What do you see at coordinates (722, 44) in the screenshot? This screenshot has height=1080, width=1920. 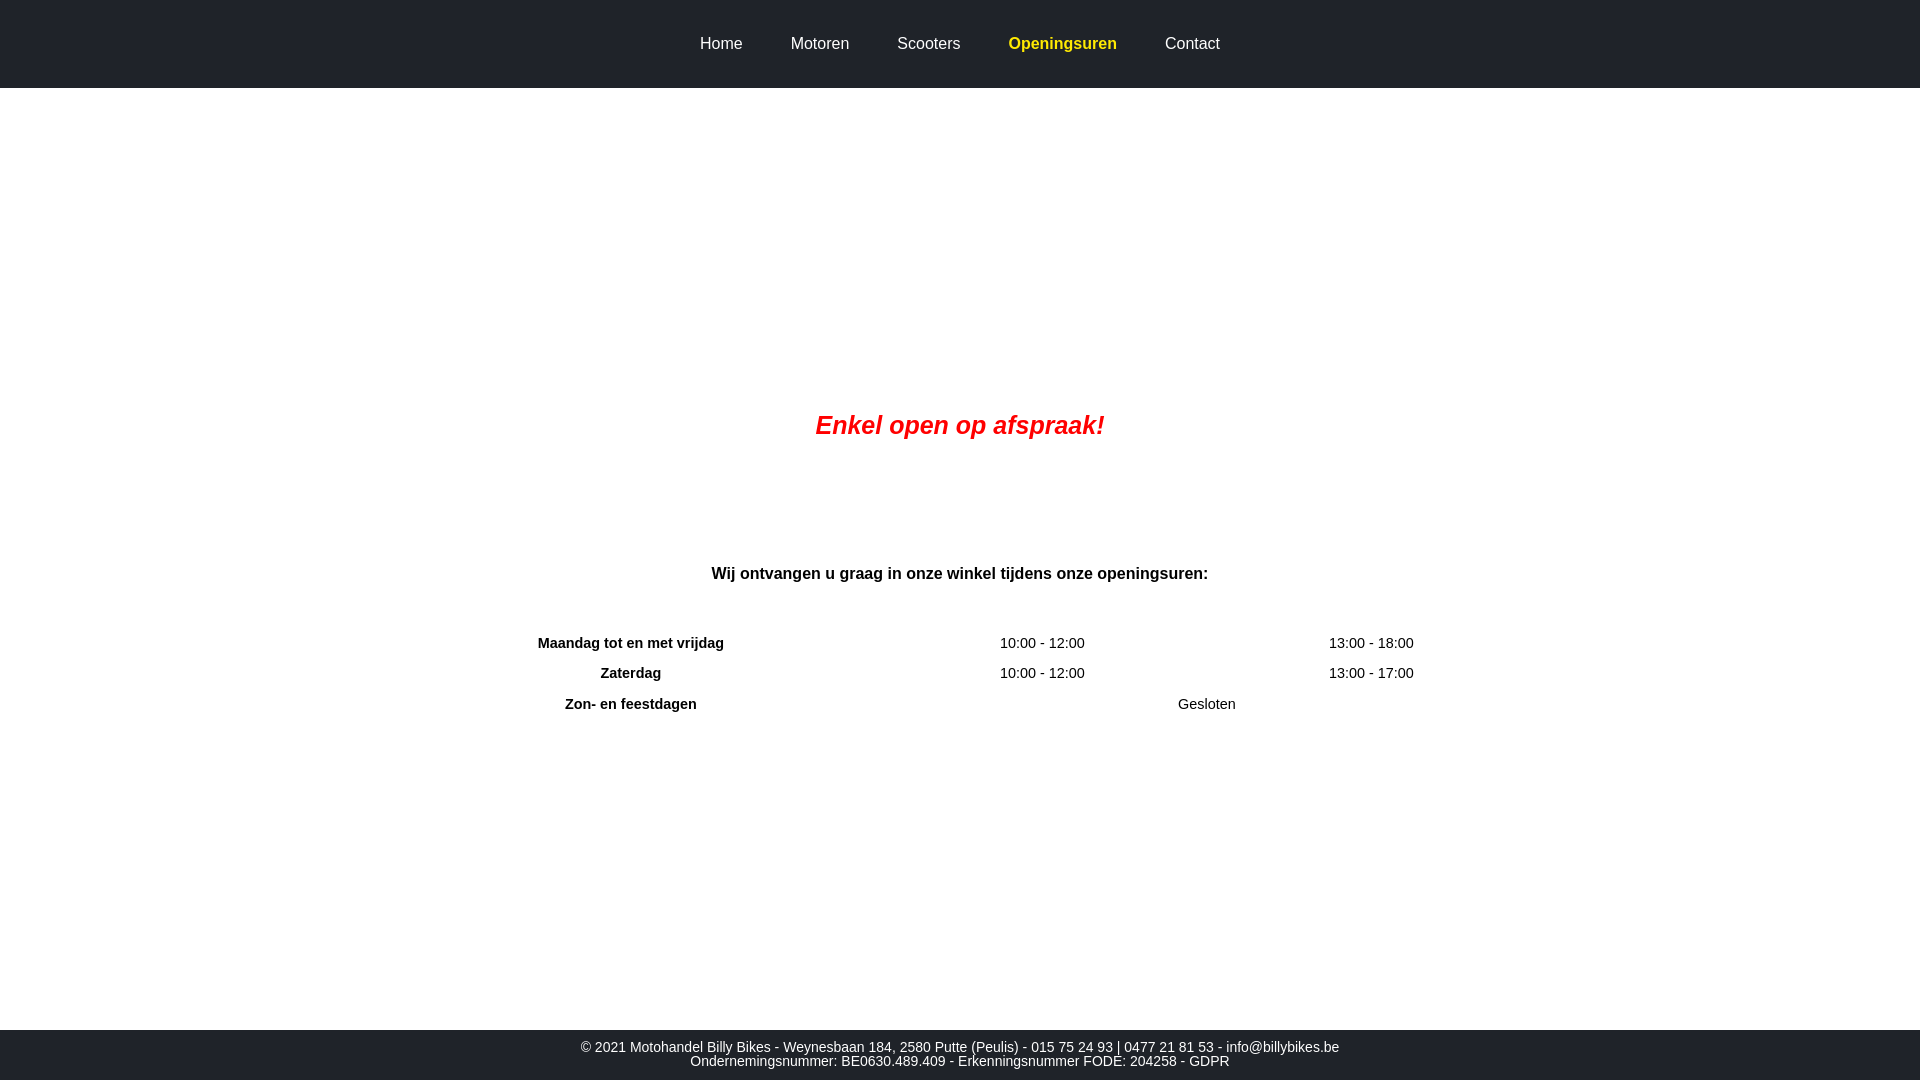 I see `Home` at bounding box center [722, 44].